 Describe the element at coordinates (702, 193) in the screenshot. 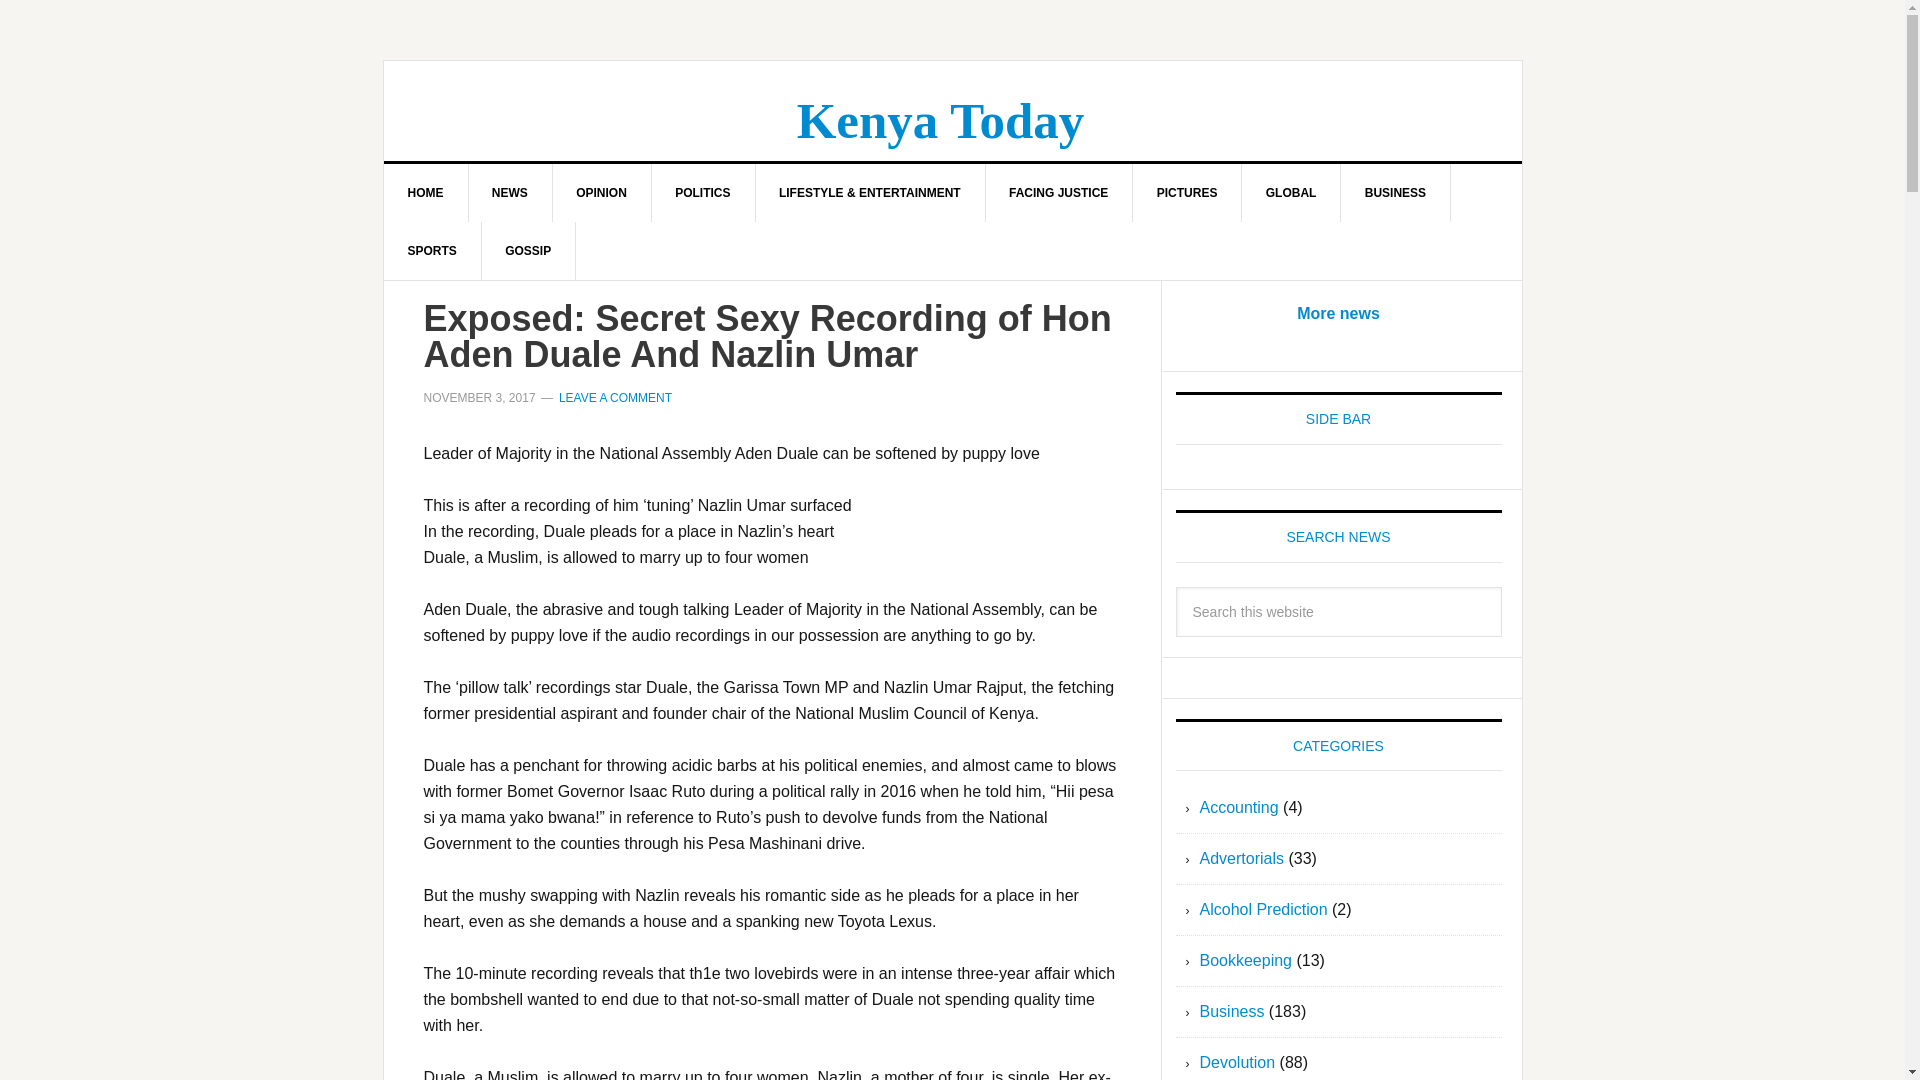

I see `POLITICS` at that location.